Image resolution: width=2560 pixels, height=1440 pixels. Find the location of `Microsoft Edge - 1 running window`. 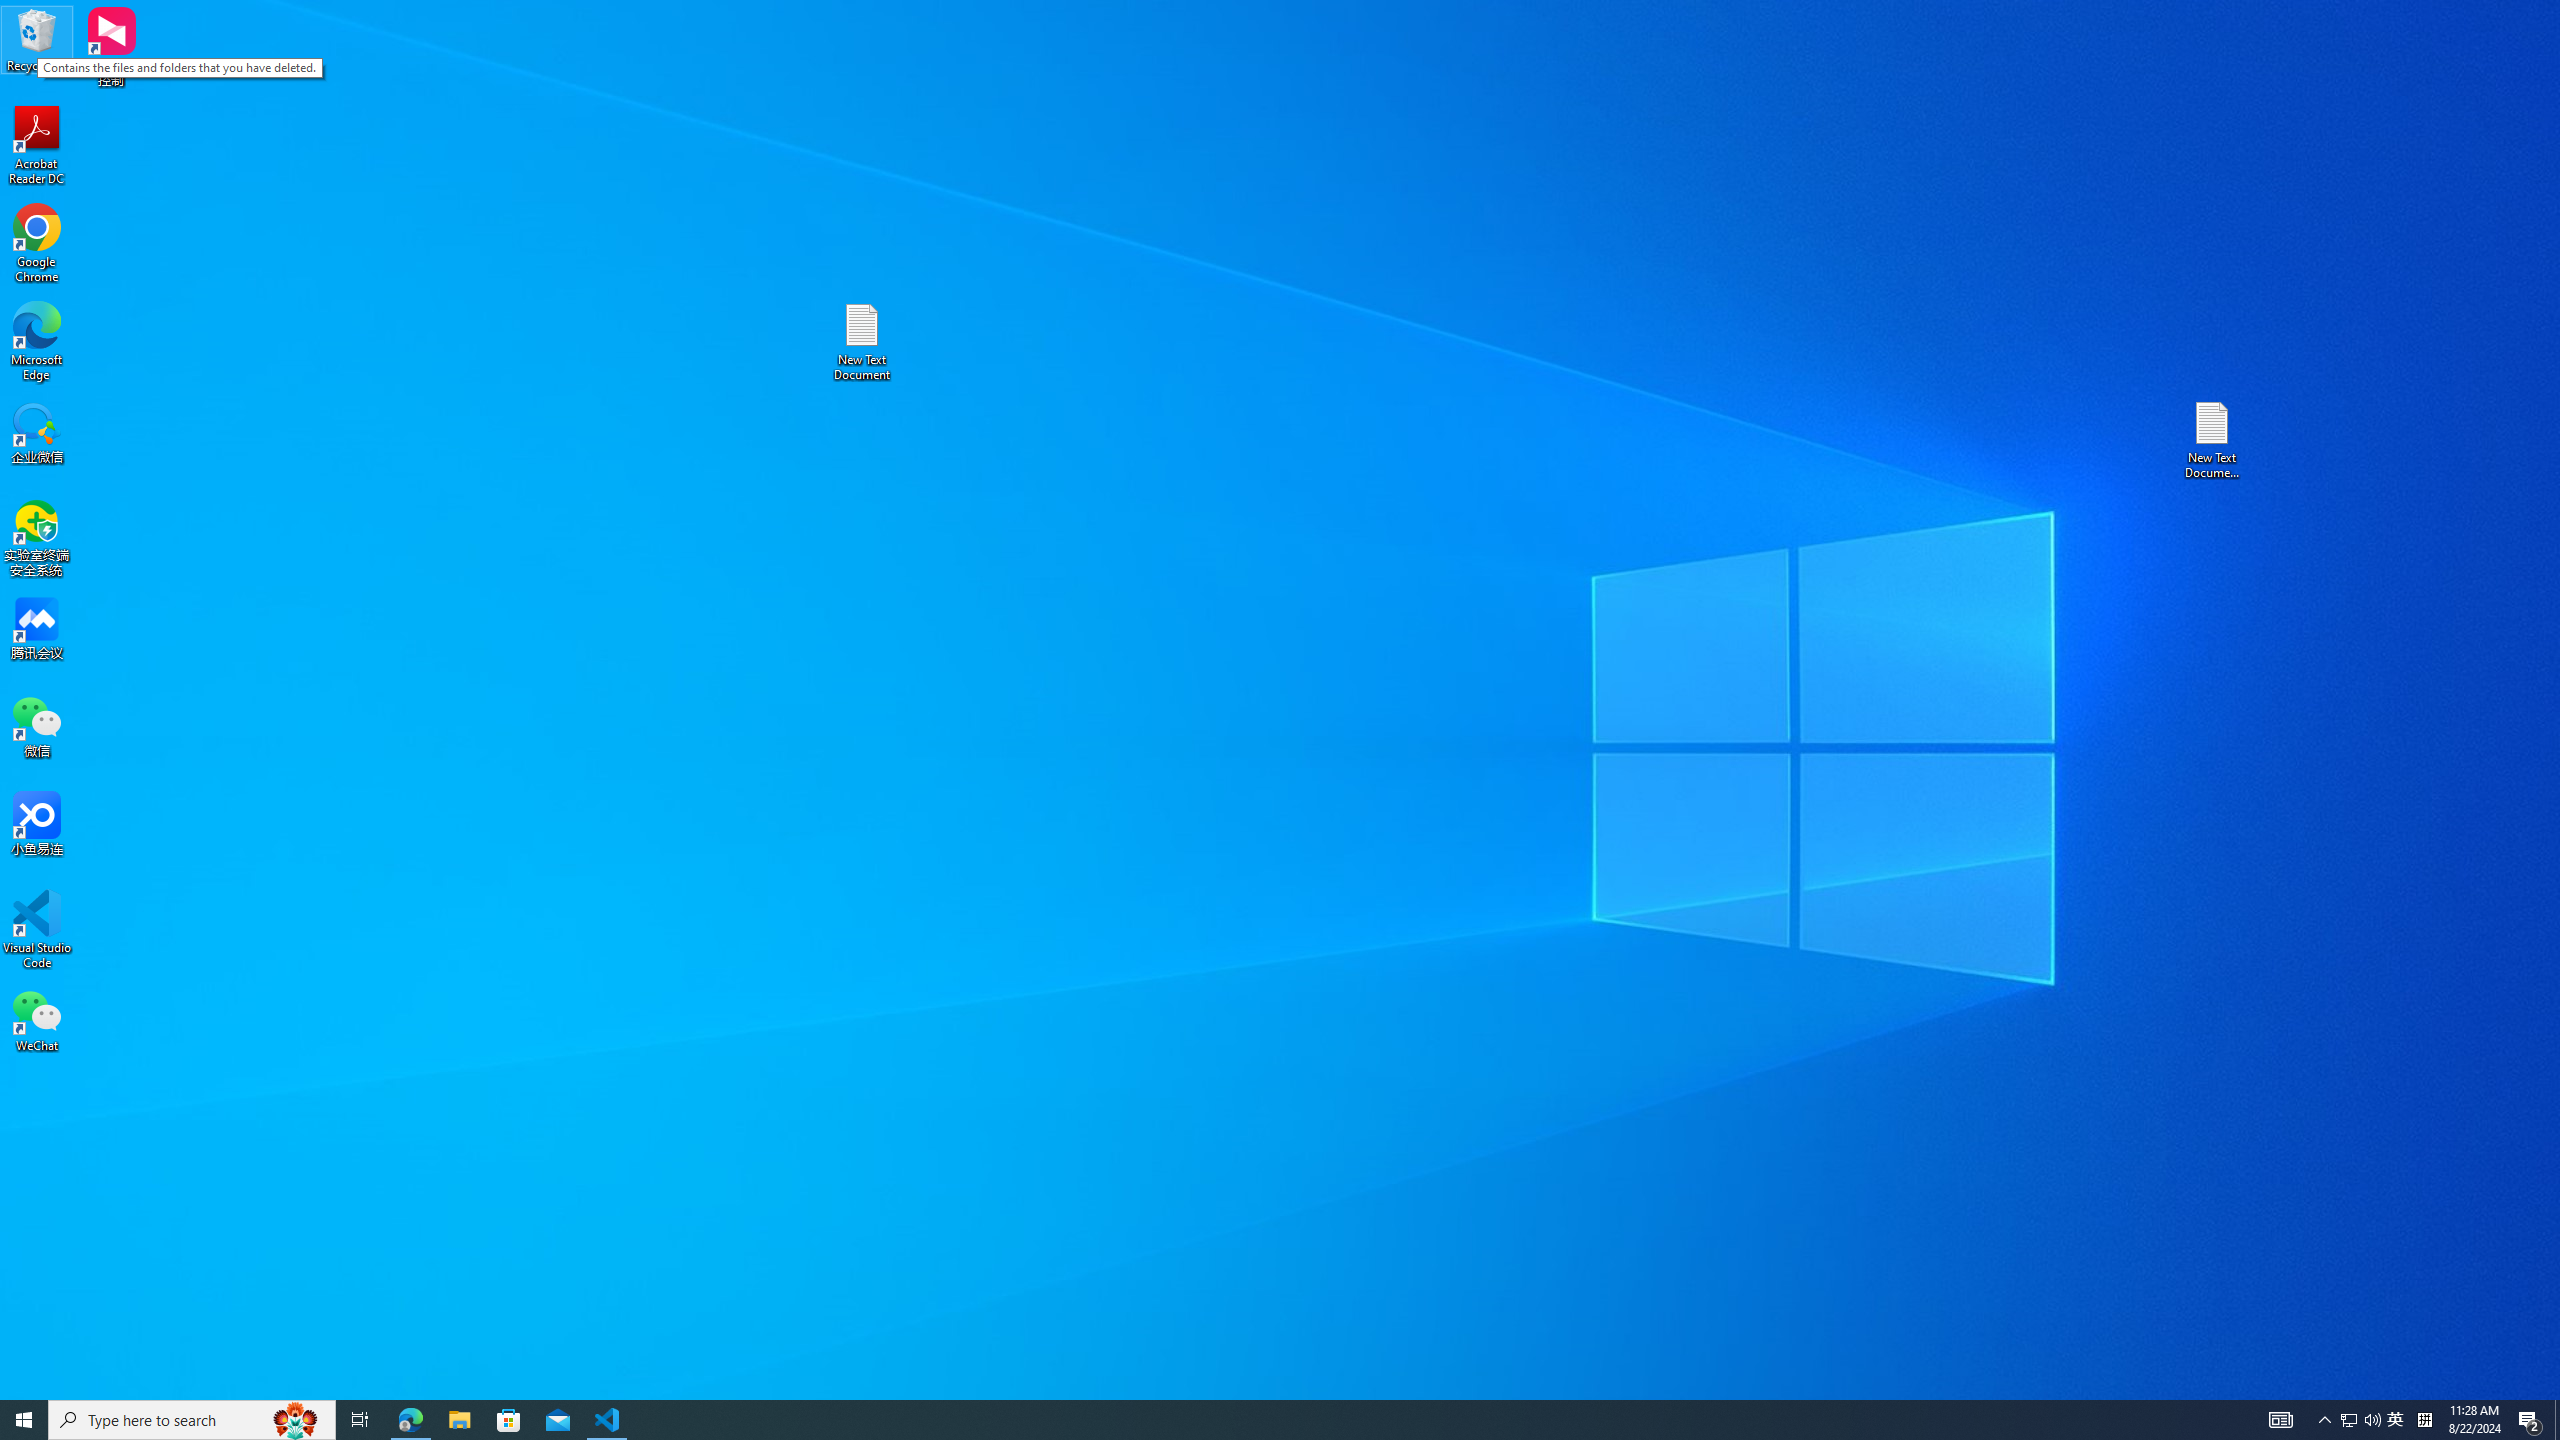

Microsoft Edge - 1 running window is located at coordinates (410, 1420).